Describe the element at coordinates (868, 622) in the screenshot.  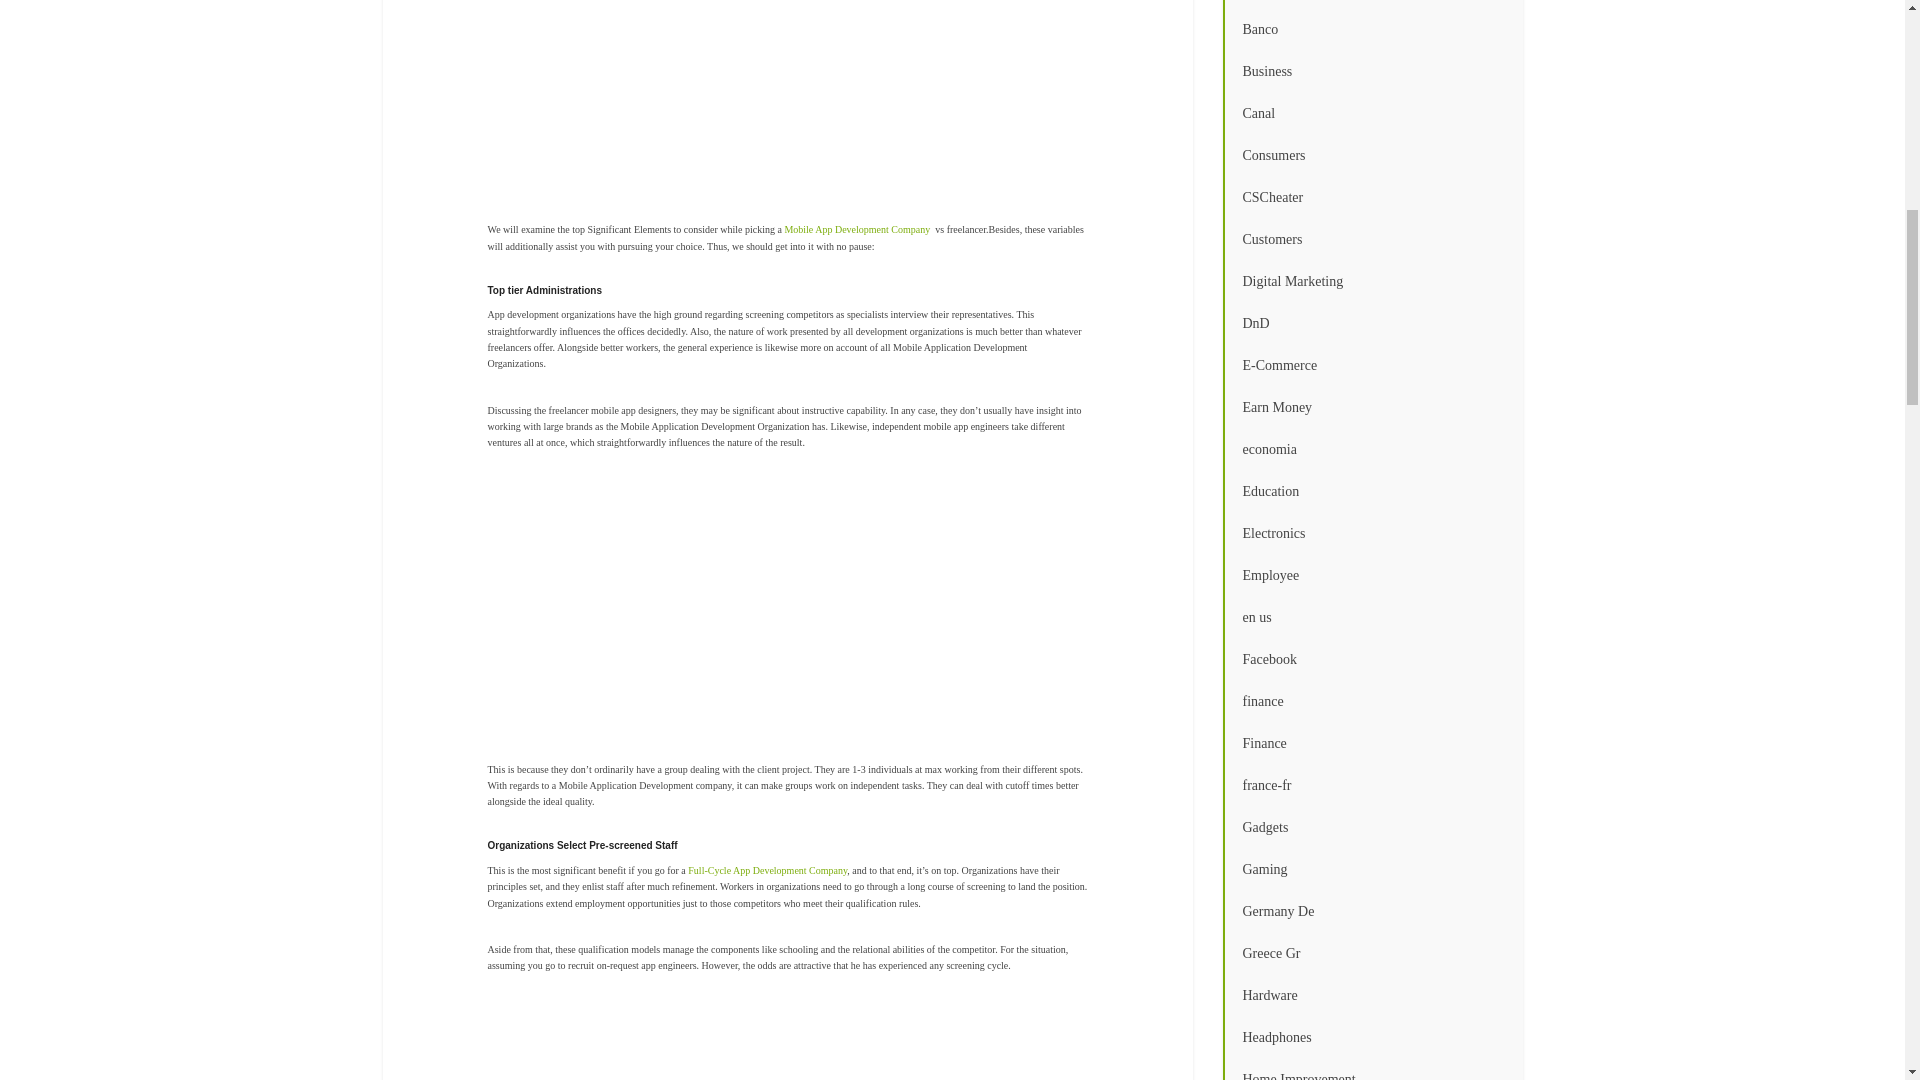
I see `Advertisement` at that location.